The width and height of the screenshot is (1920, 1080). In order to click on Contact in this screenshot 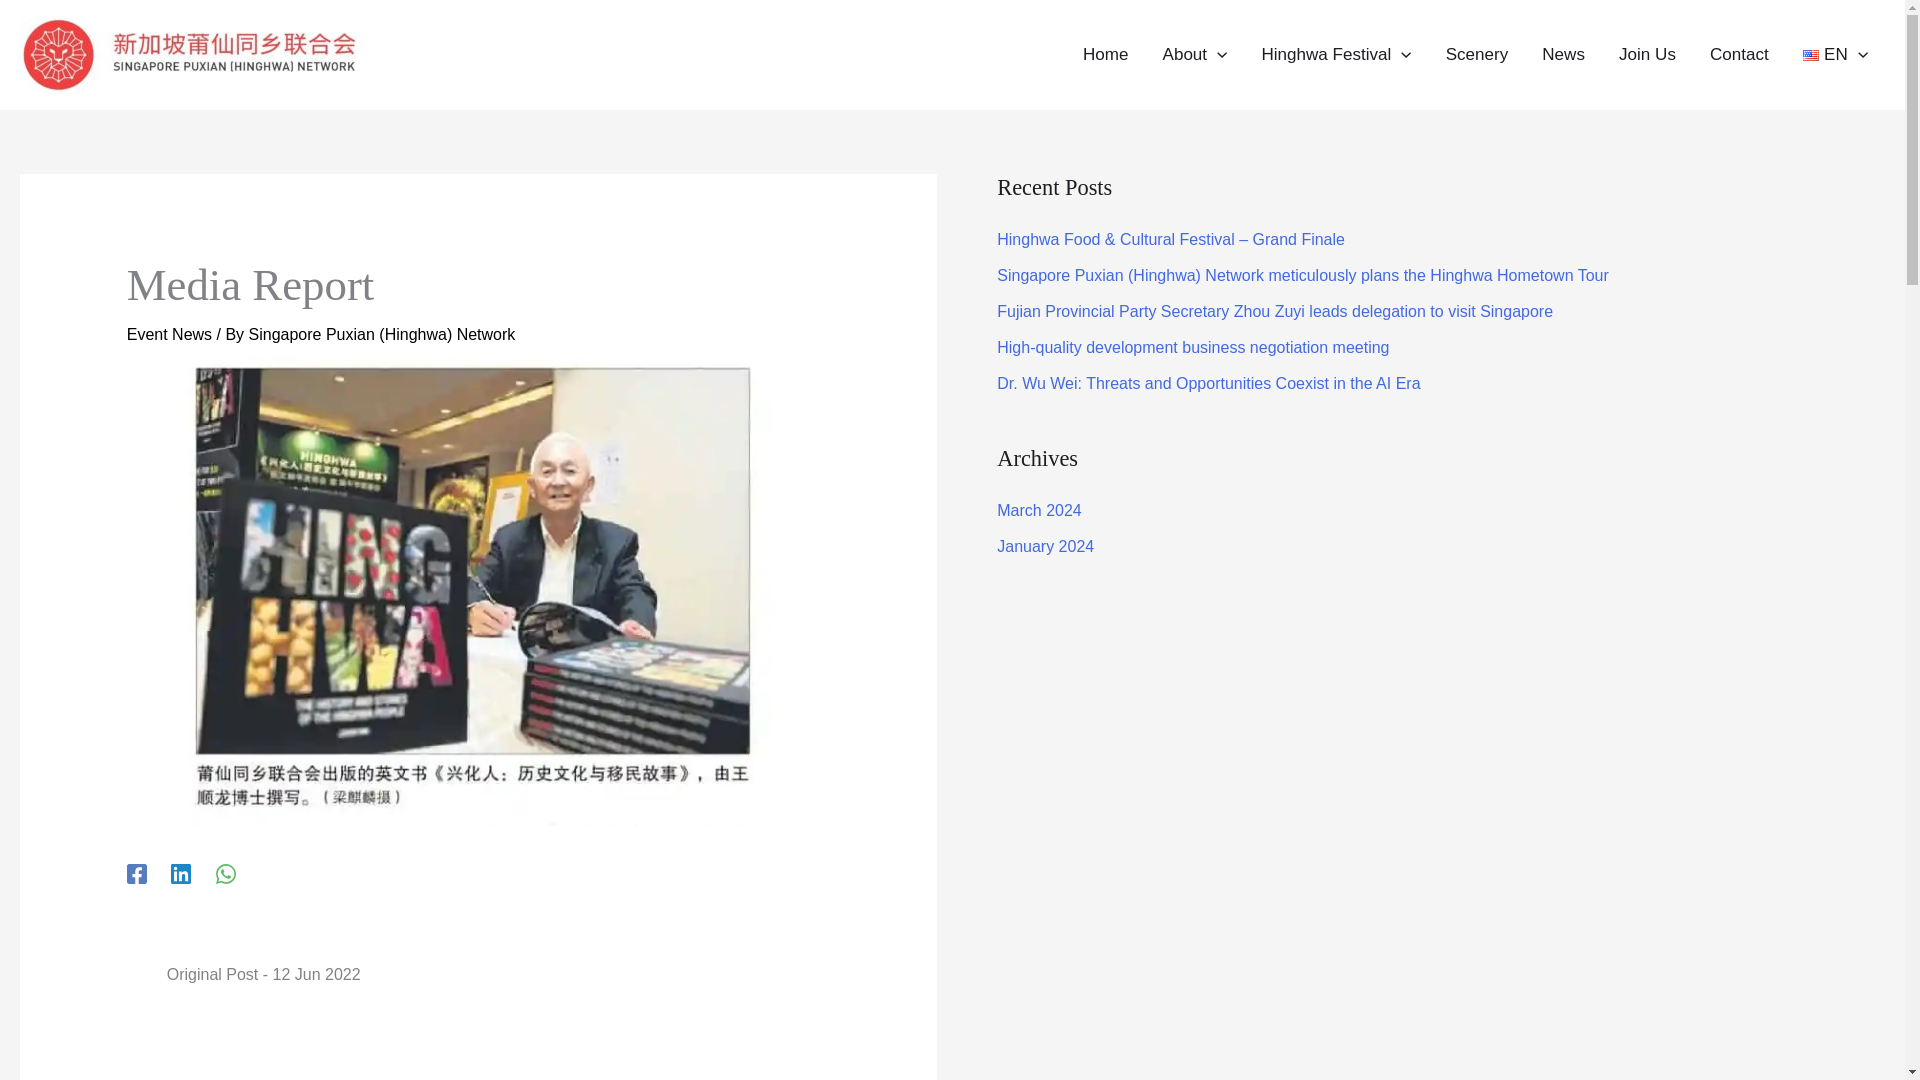, I will do `click(1739, 54)`.